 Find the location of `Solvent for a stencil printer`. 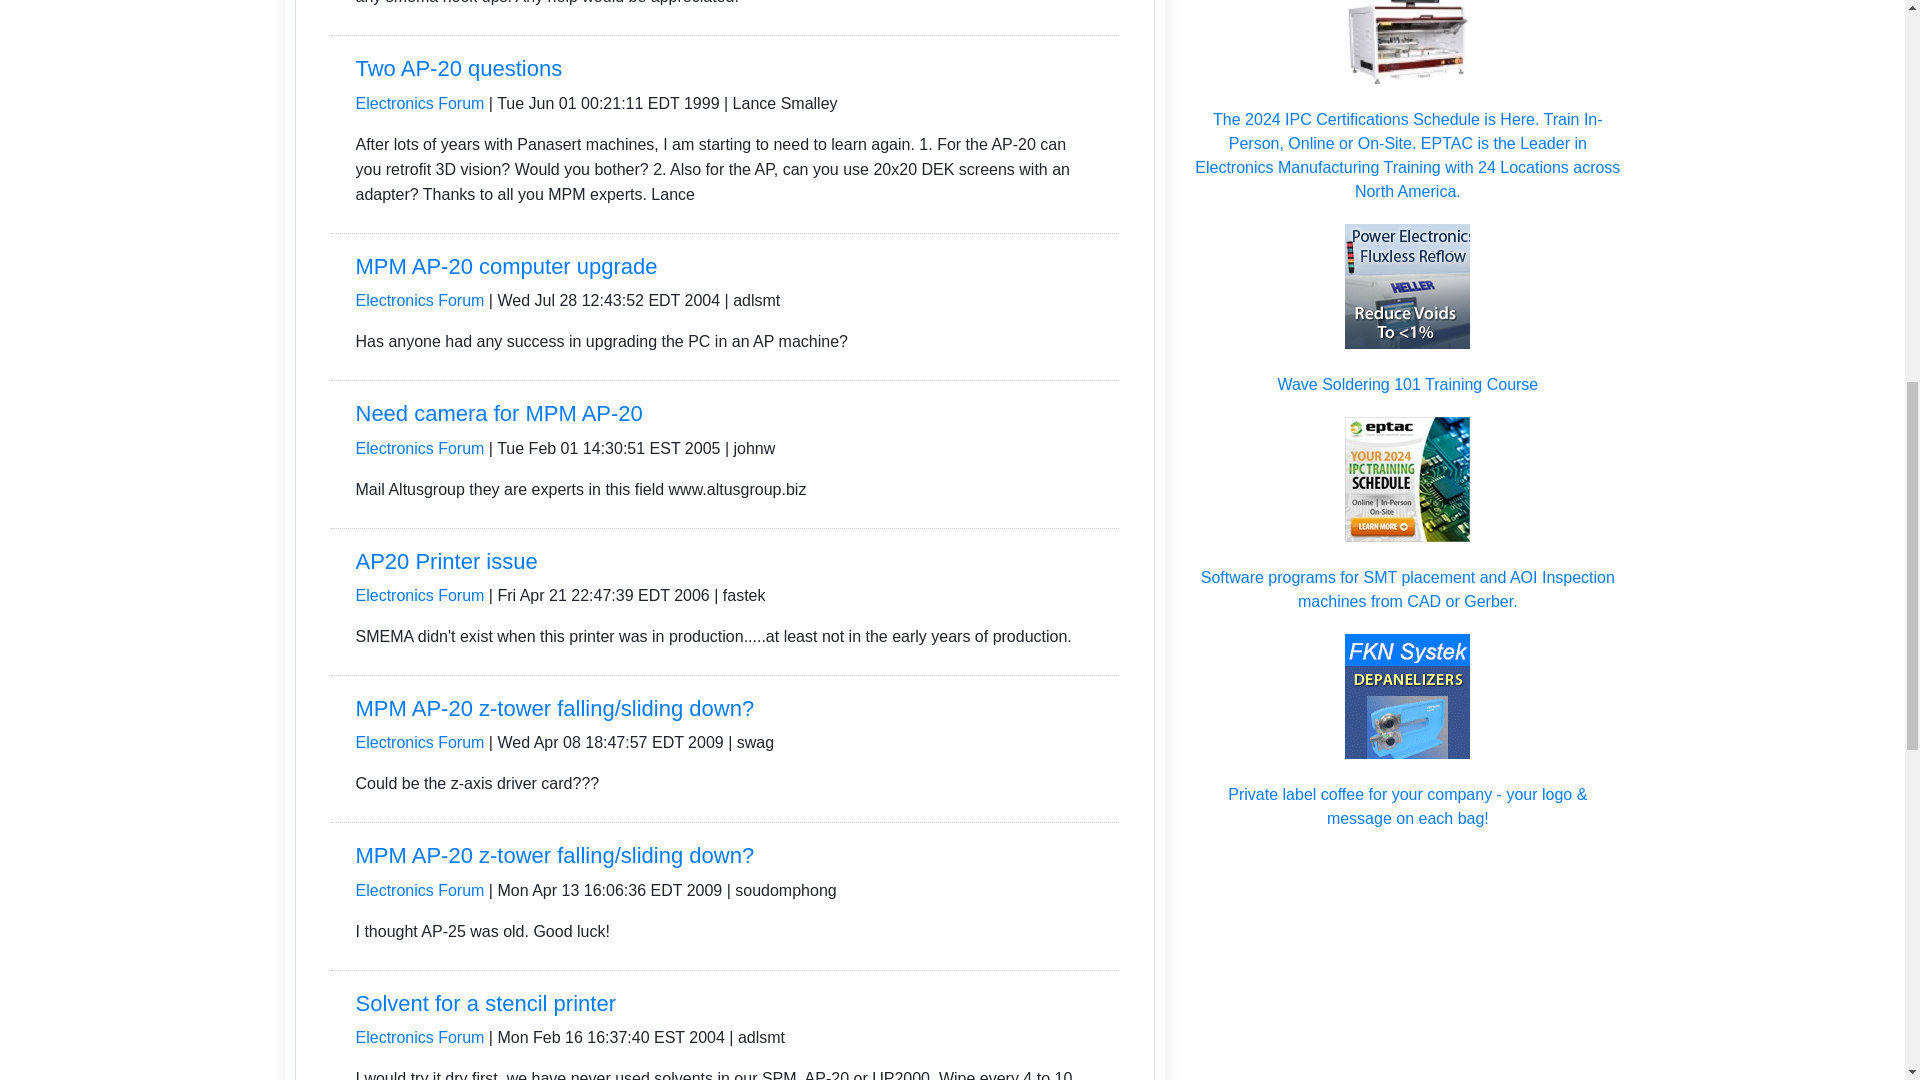

Solvent for a stencil printer is located at coordinates (486, 1004).